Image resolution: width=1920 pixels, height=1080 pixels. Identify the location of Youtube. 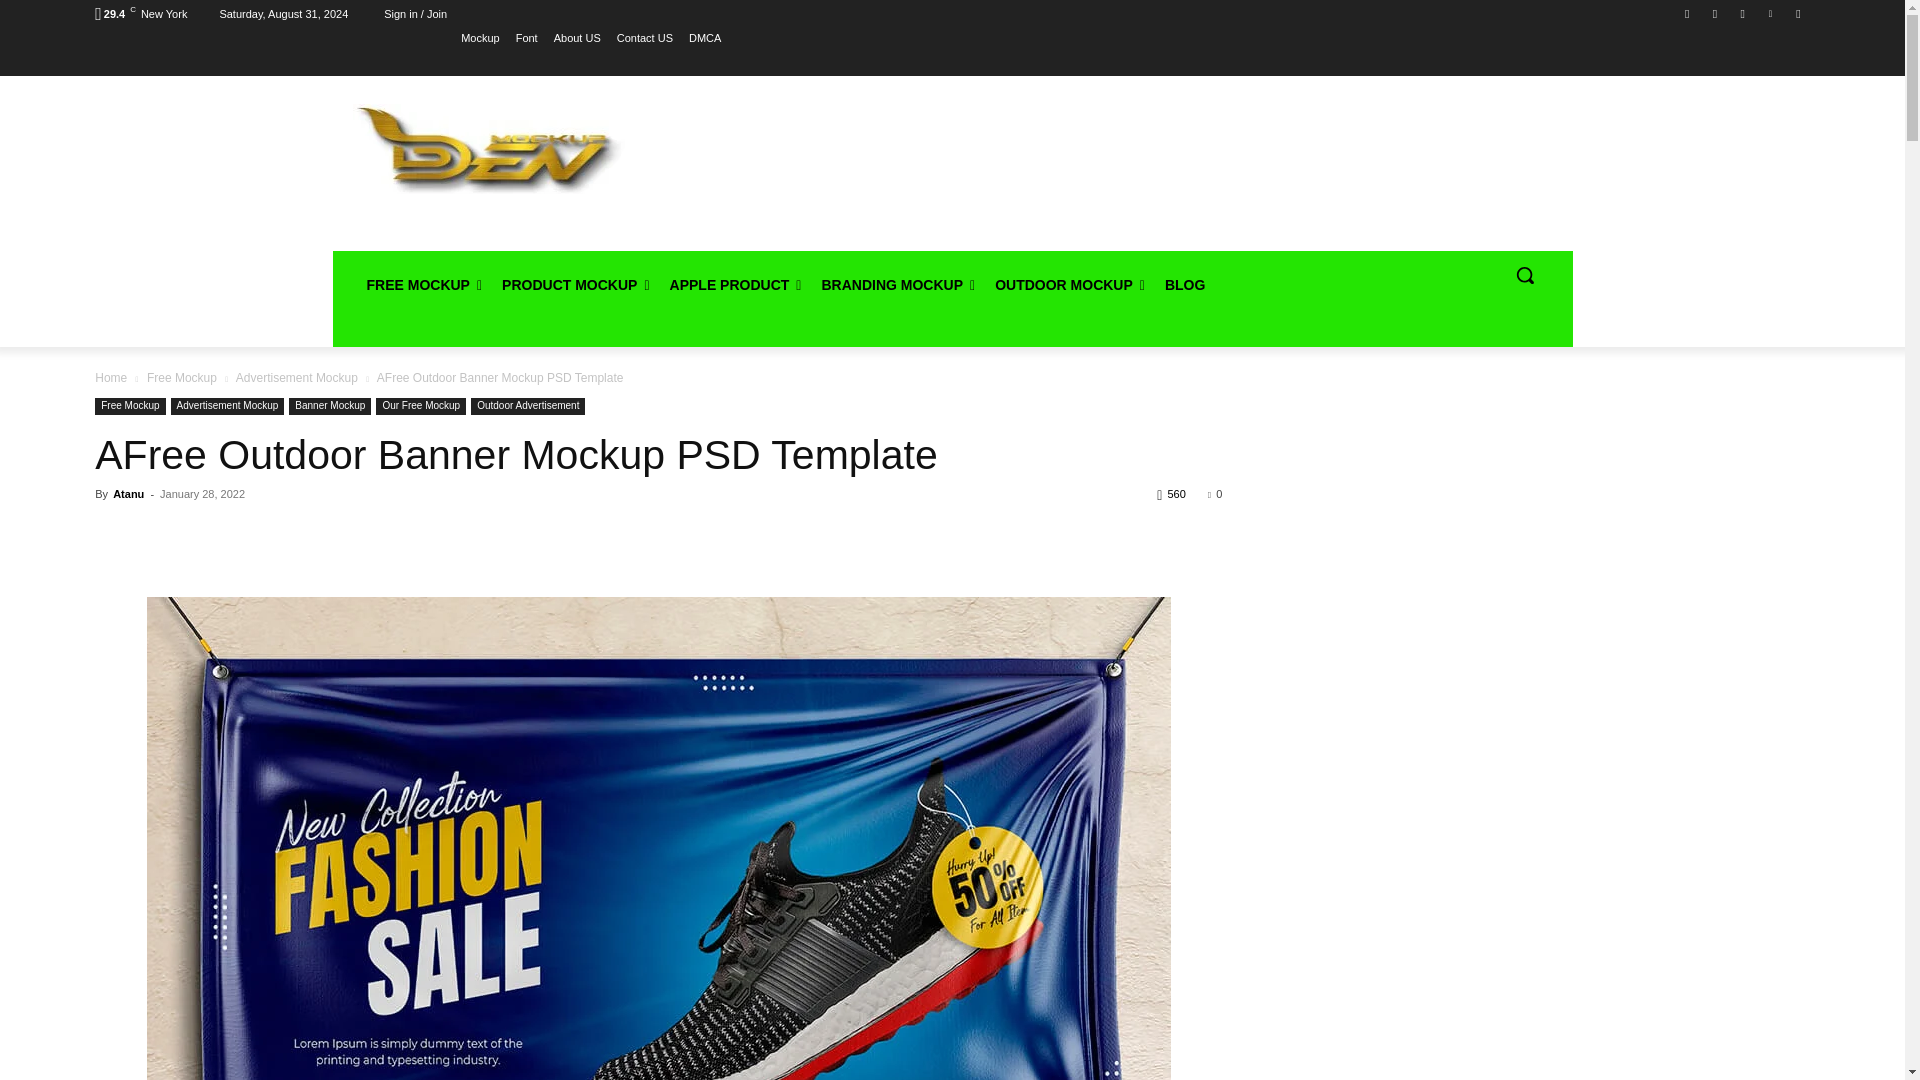
(1798, 13).